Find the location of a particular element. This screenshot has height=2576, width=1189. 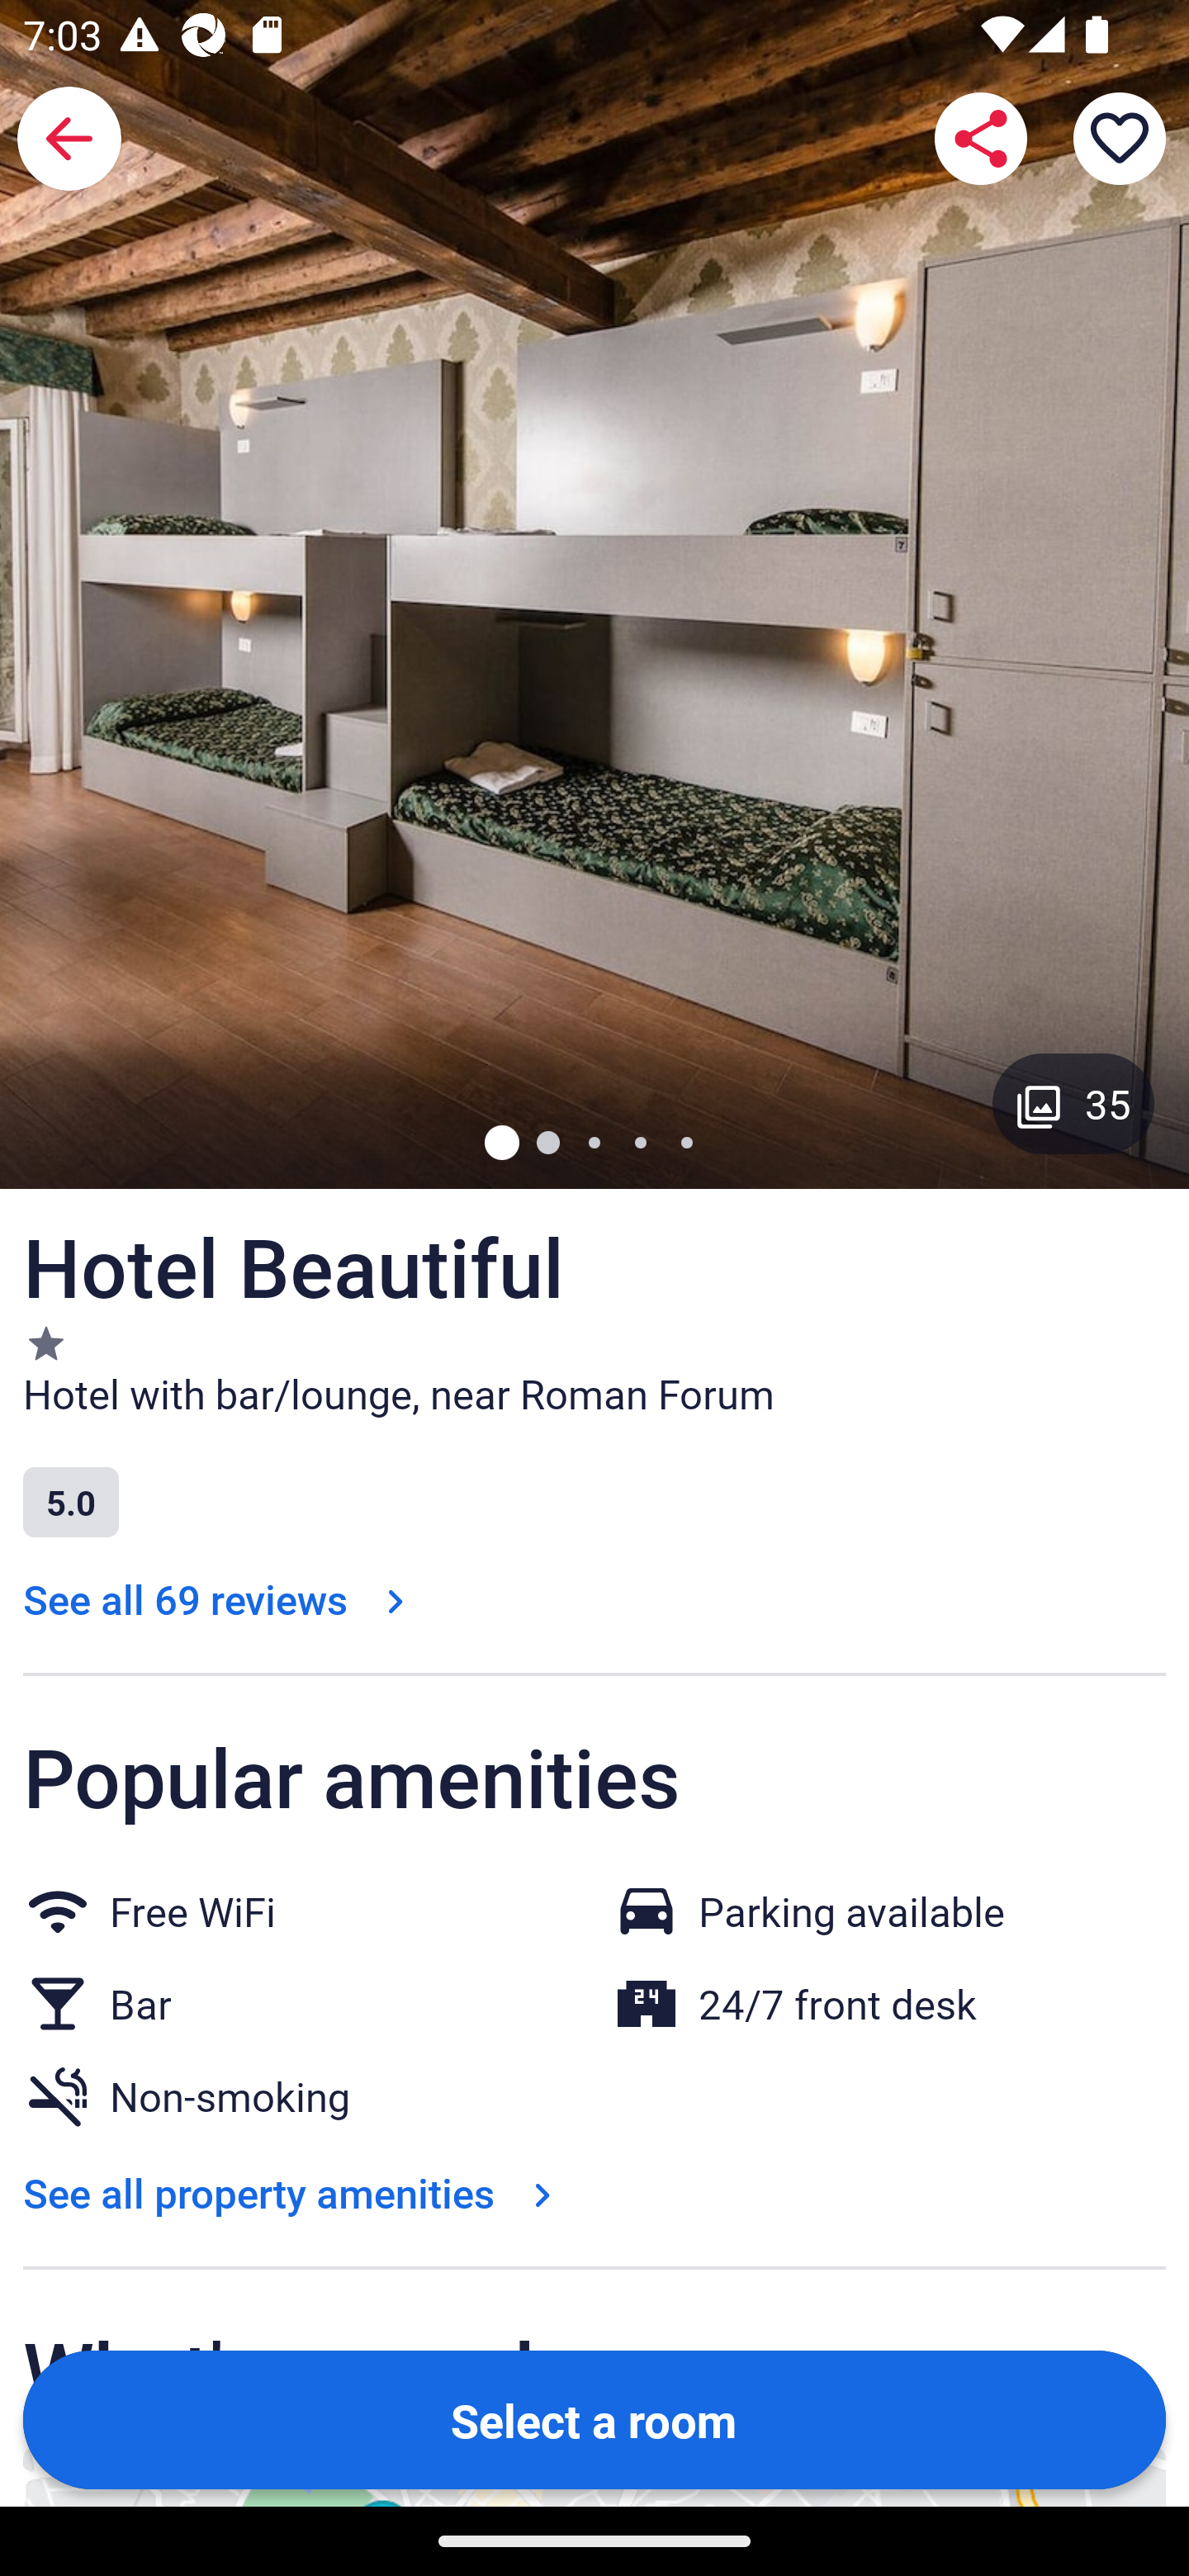

See all 69 reviews See all 69 reviews Link is located at coordinates (220, 1599).